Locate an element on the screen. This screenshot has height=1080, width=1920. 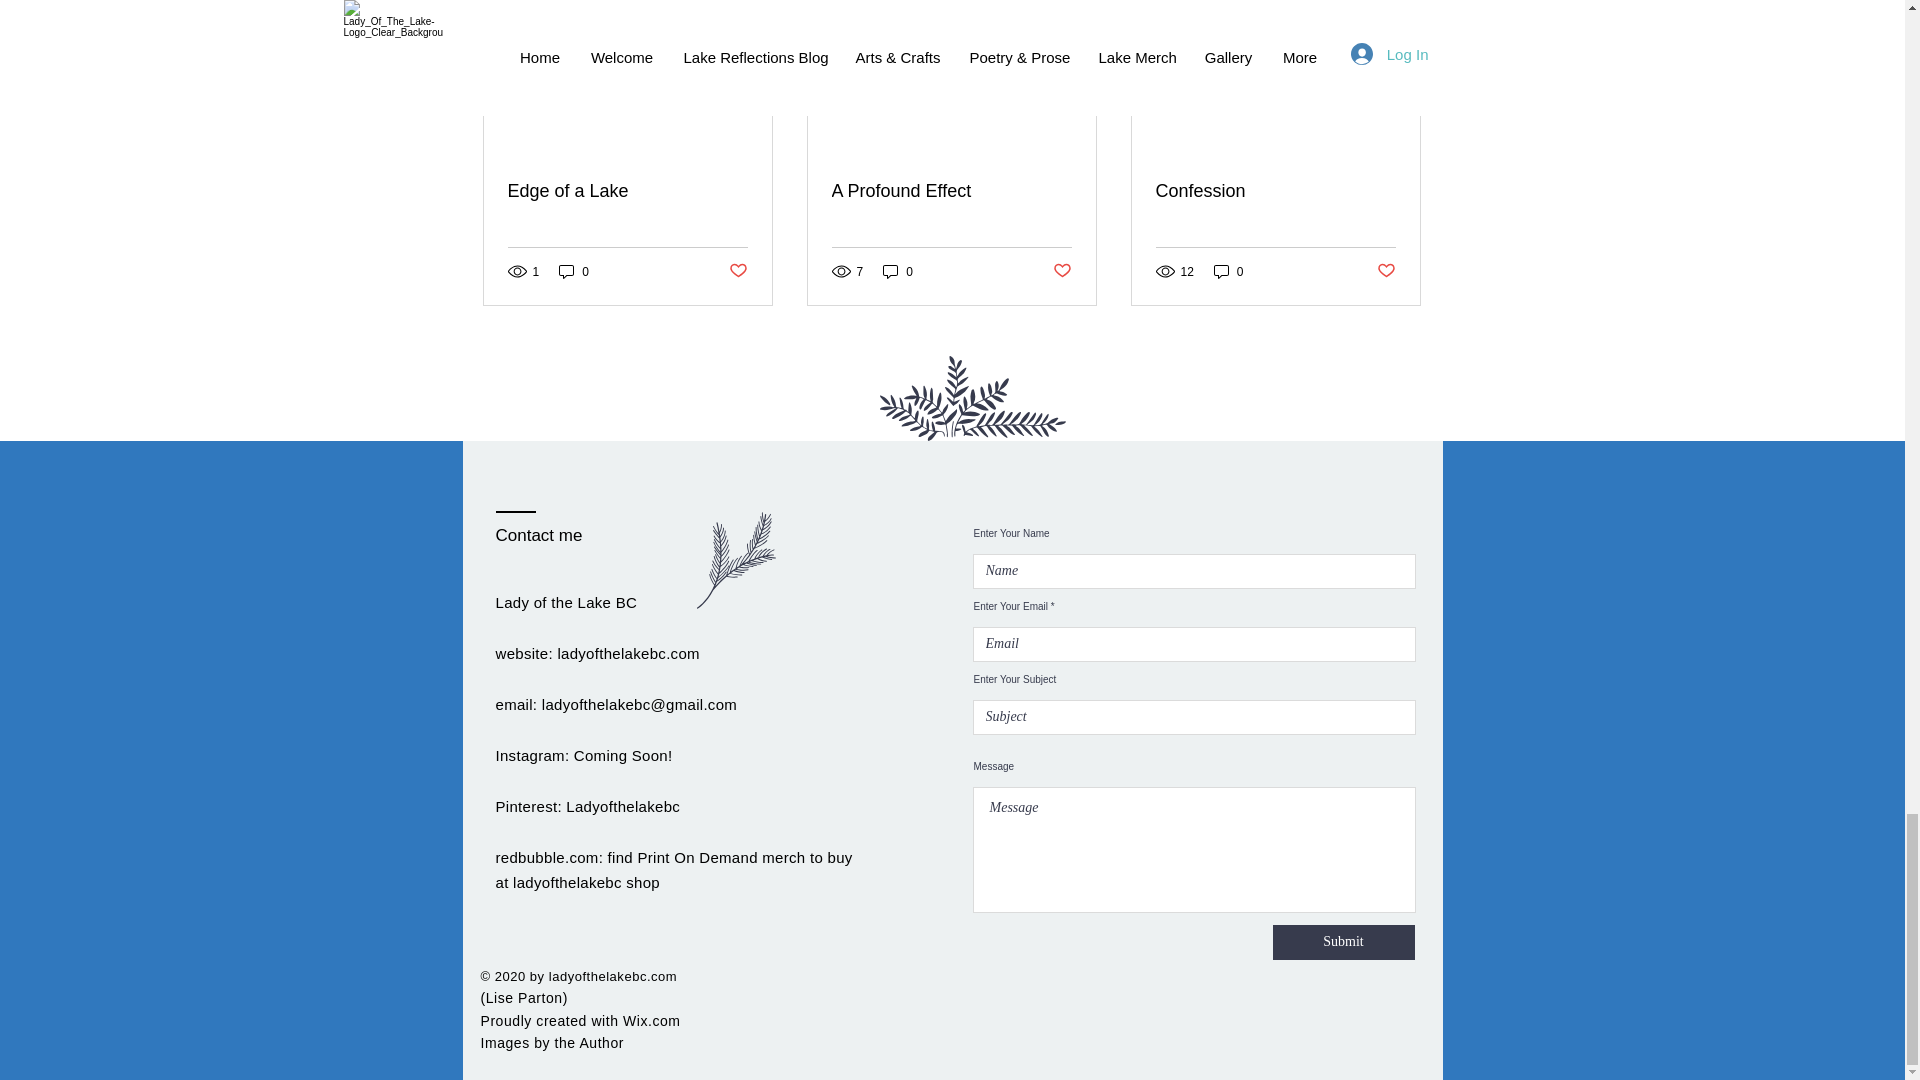
0 is located at coordinates (1228, 271).